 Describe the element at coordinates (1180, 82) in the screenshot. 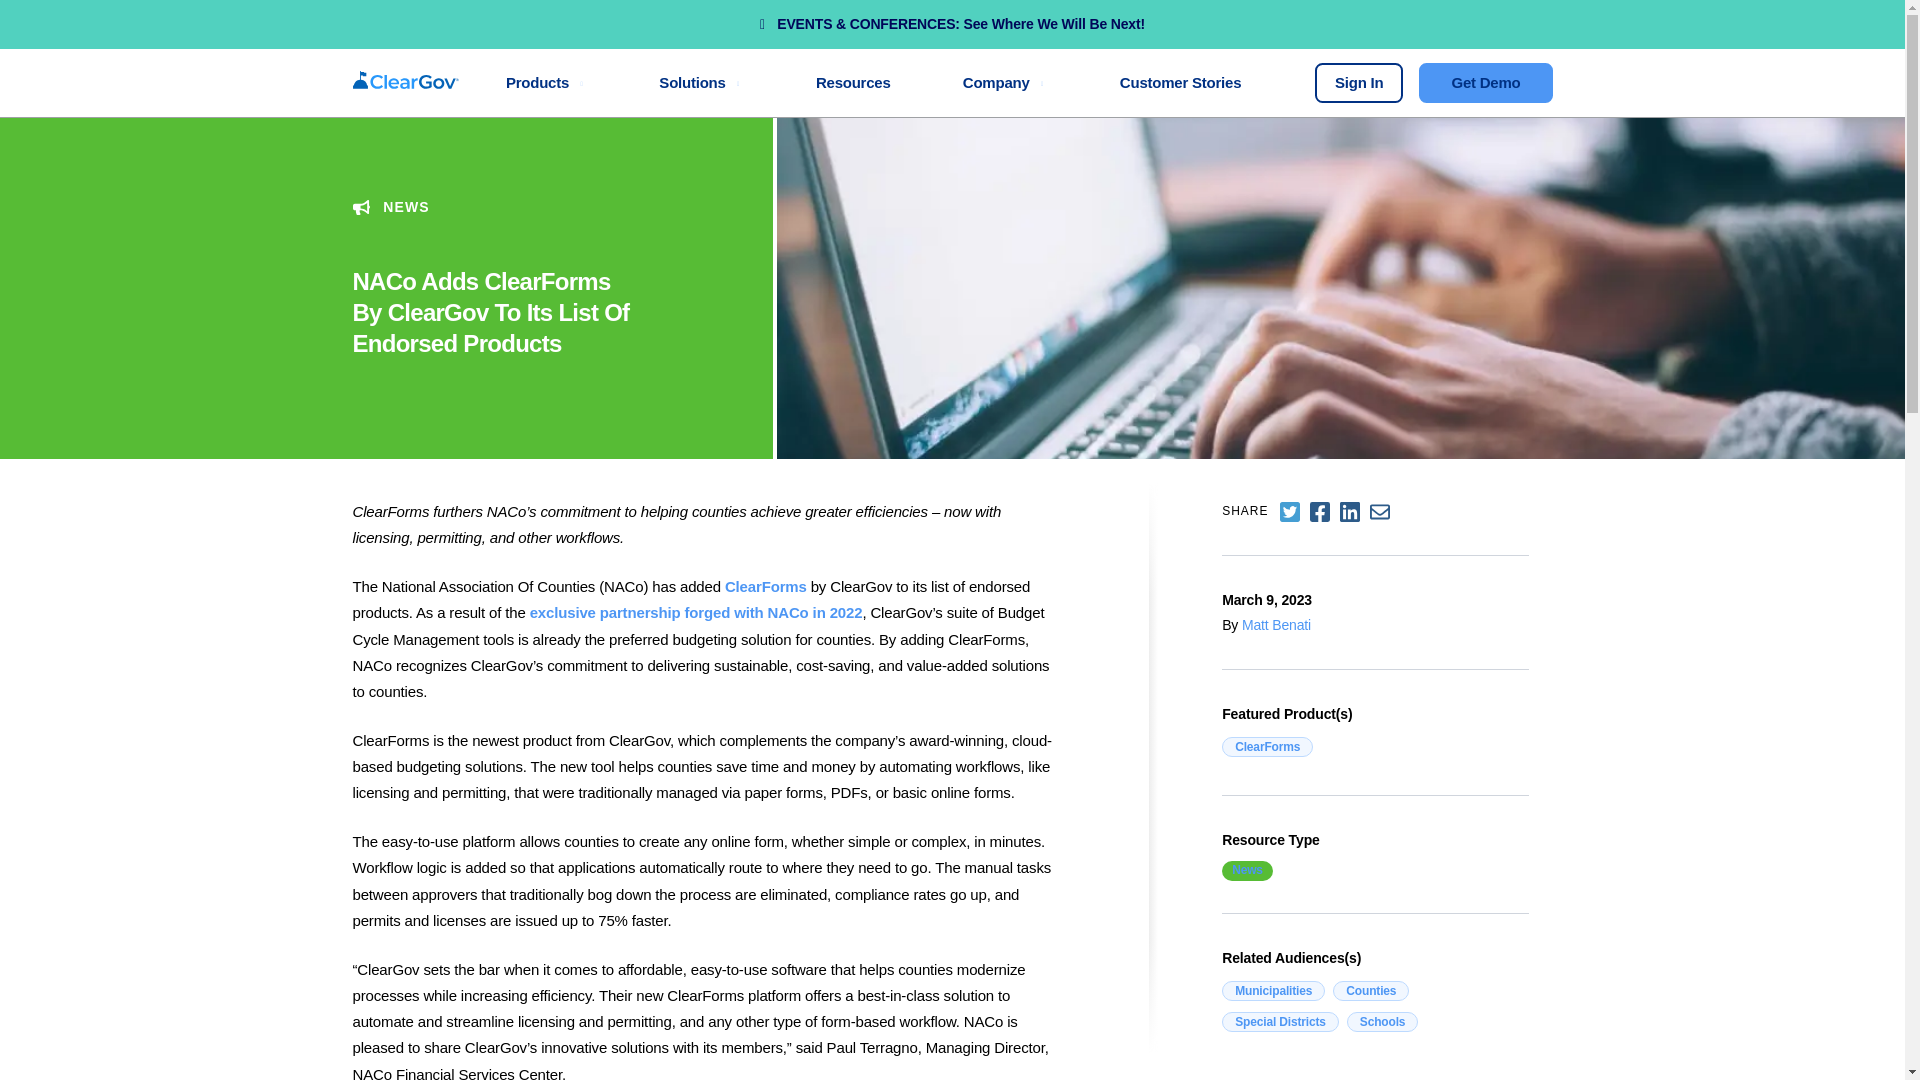

I see `Customer Stories` at that location.